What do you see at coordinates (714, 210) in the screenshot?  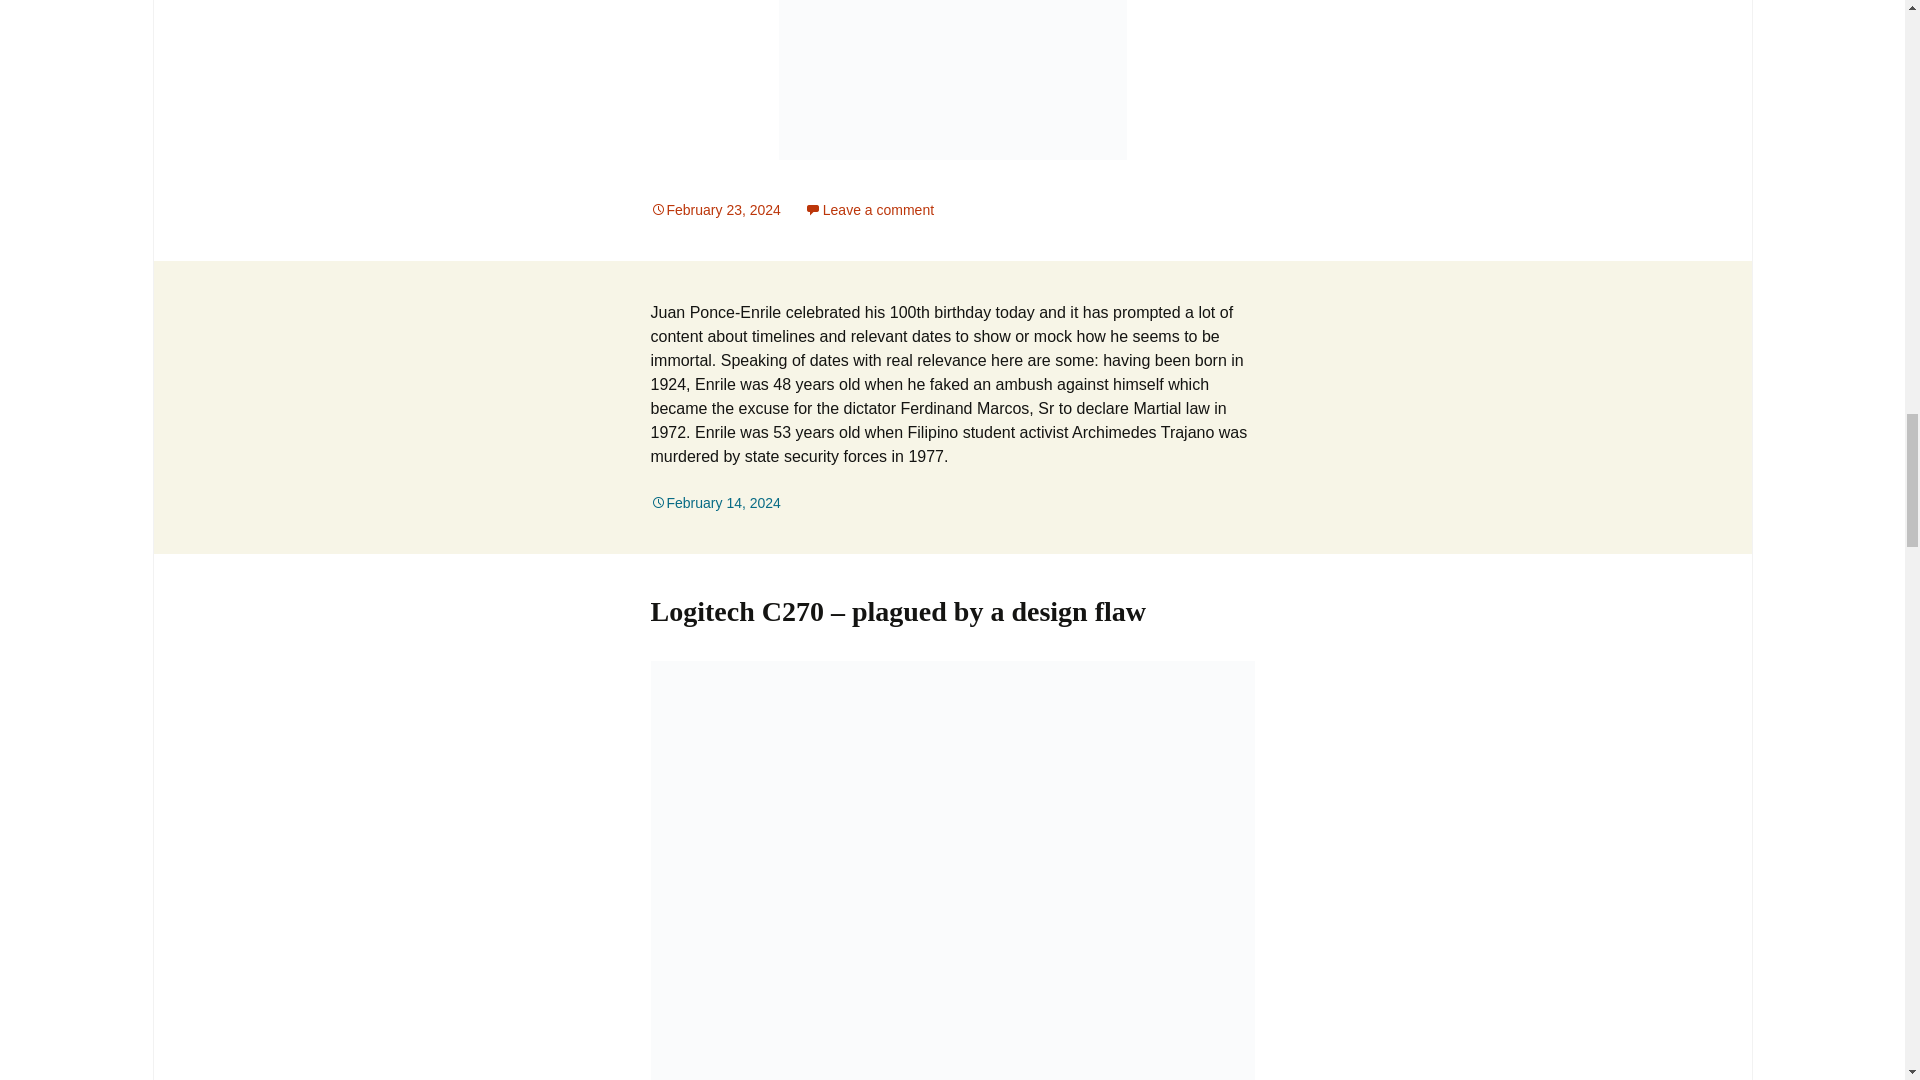 I see `Permalink to Hello there, Copilot` at bounding box center [714, 210].